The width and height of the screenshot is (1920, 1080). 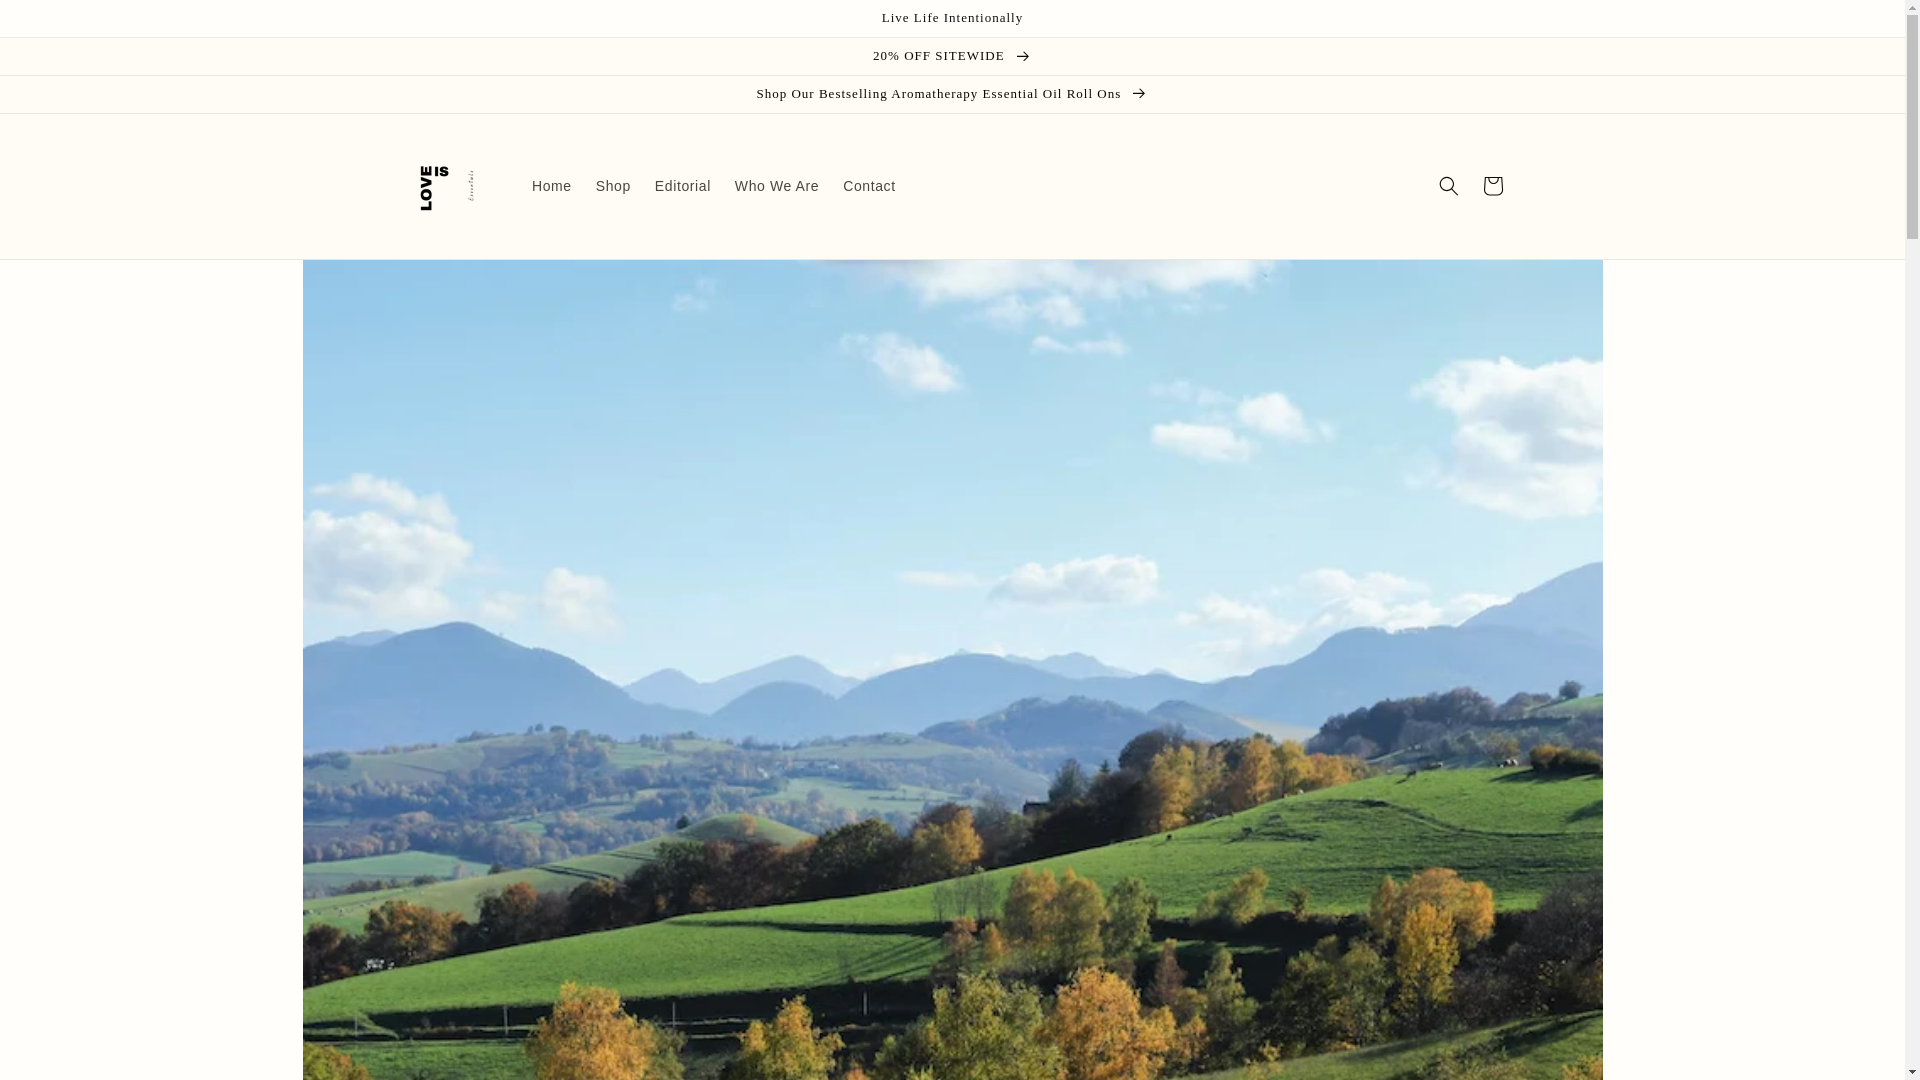 What do you see at coordinates (552, 186) in the screenshot?
I see `Home` at bounding box center [552, 186].